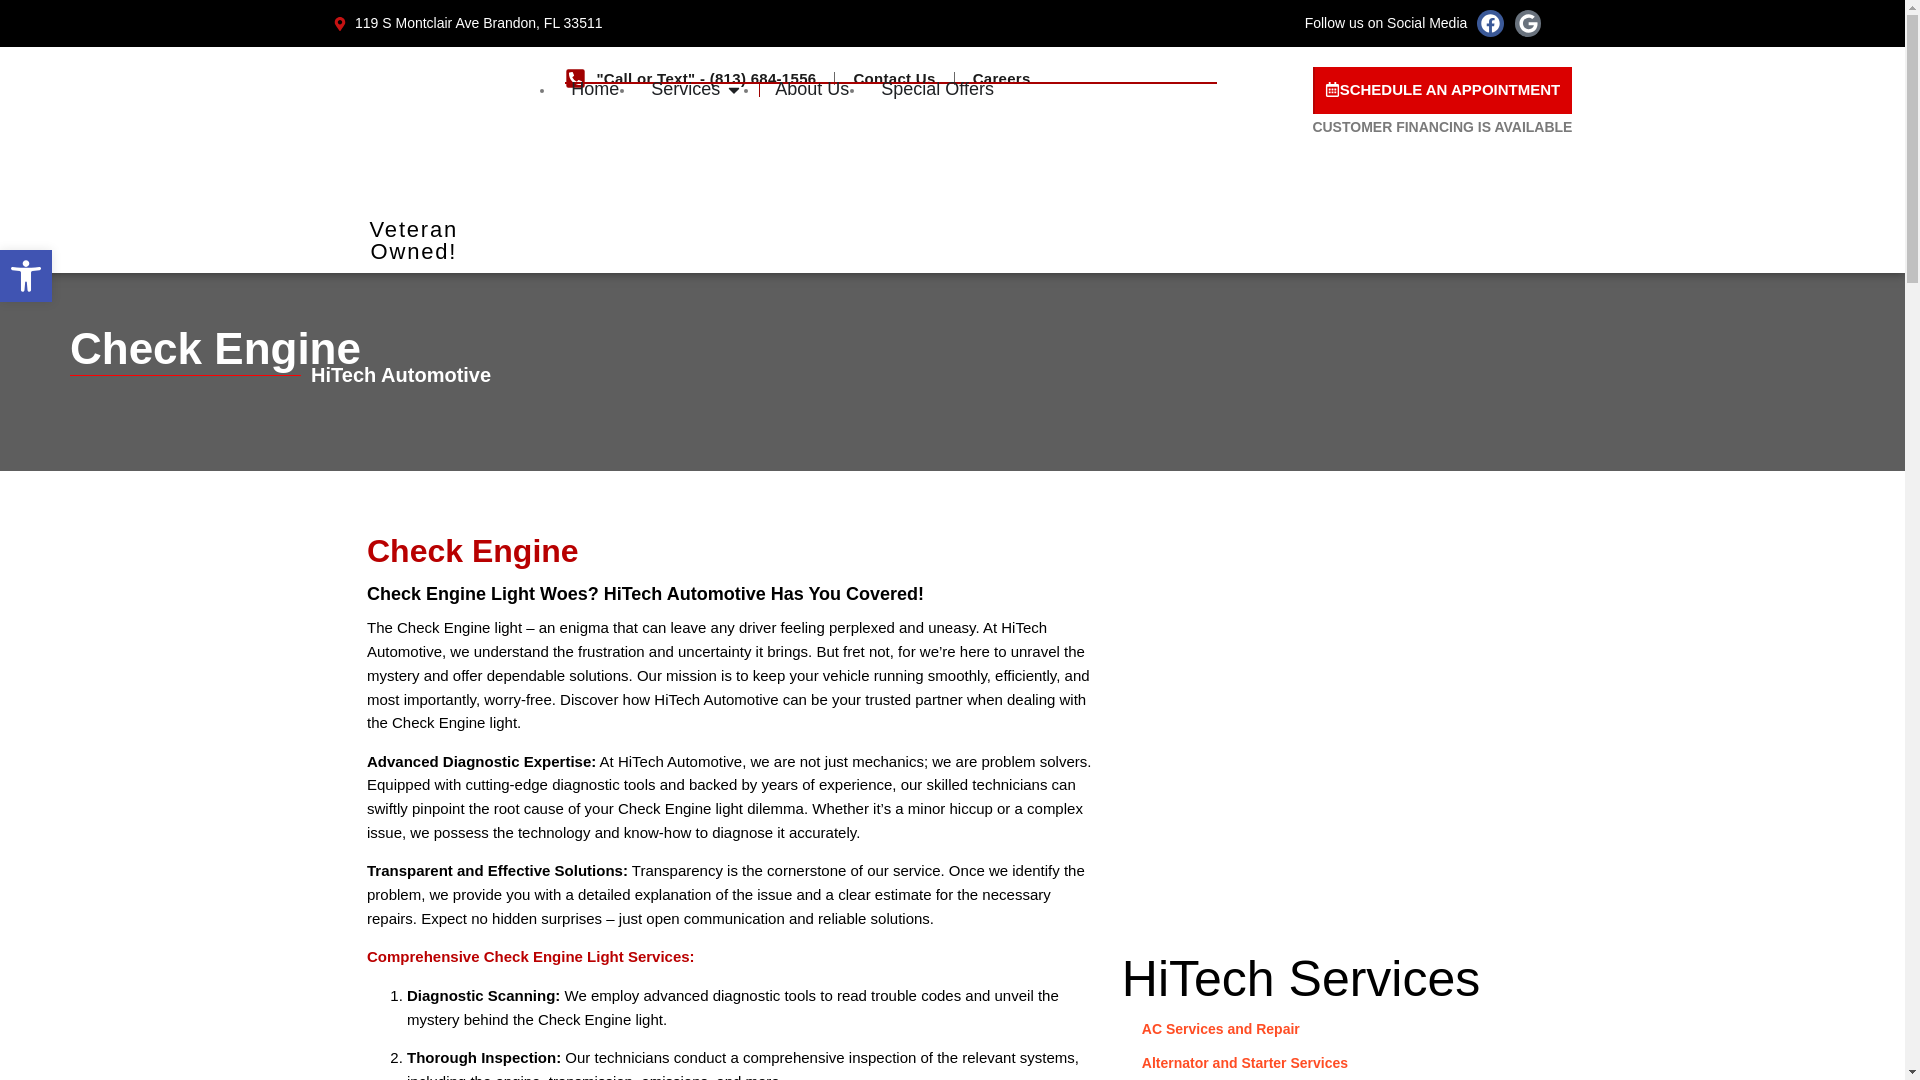 Image resolution: width=1920 pixels, height=1080 pixels. Describe the element at coordinates (1442, 128) in the screenshot. I see `HiTech Automotive` at that location.